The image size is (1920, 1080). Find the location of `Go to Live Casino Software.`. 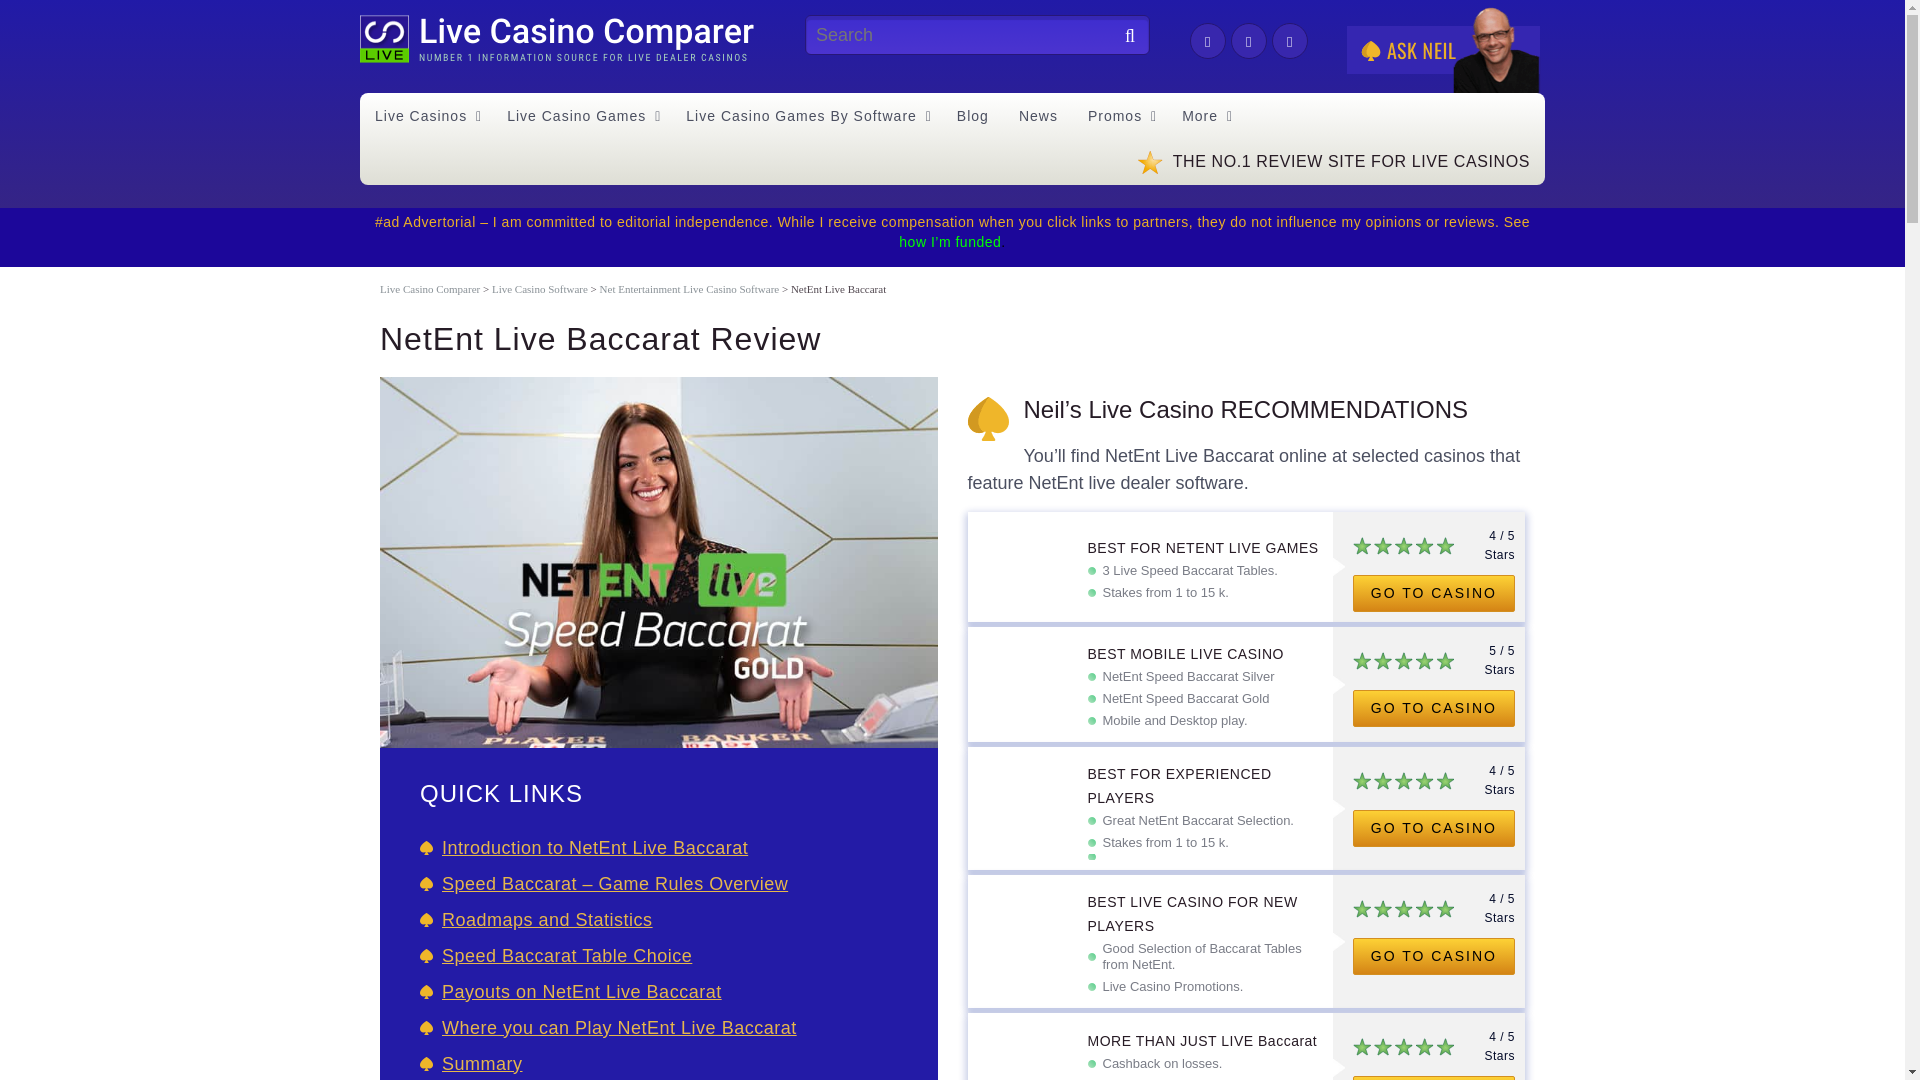

Go to Live Casino Software. is located at coordinates (539, 288).